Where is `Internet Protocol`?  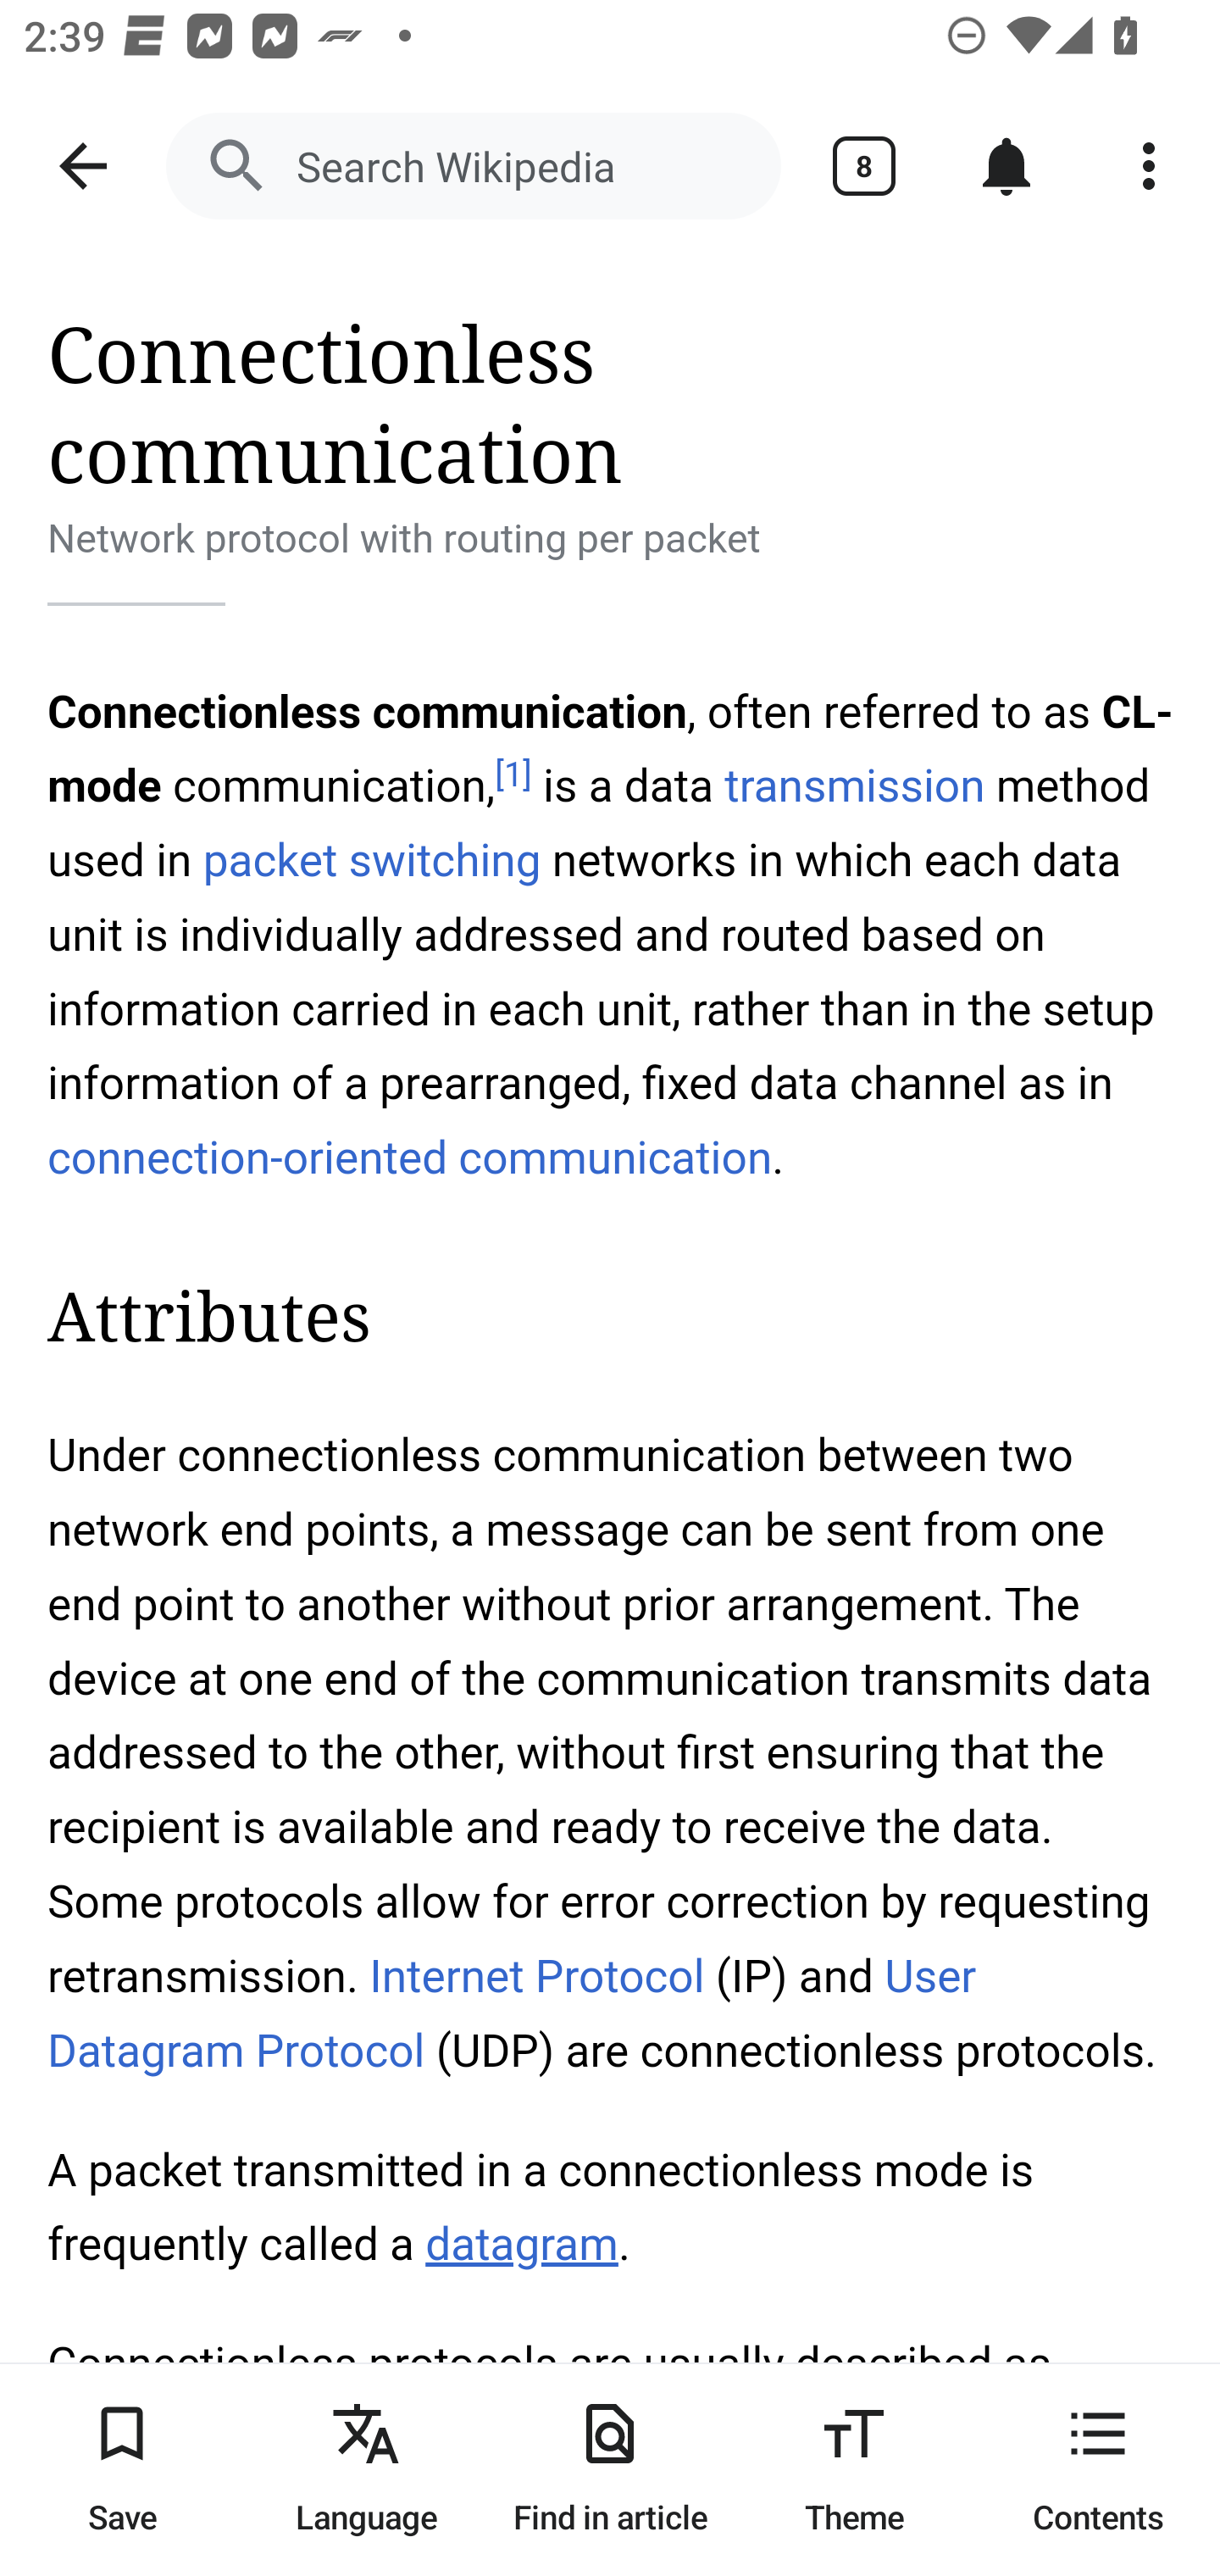 Internet Protocol is located at coordinates (535, 1976).